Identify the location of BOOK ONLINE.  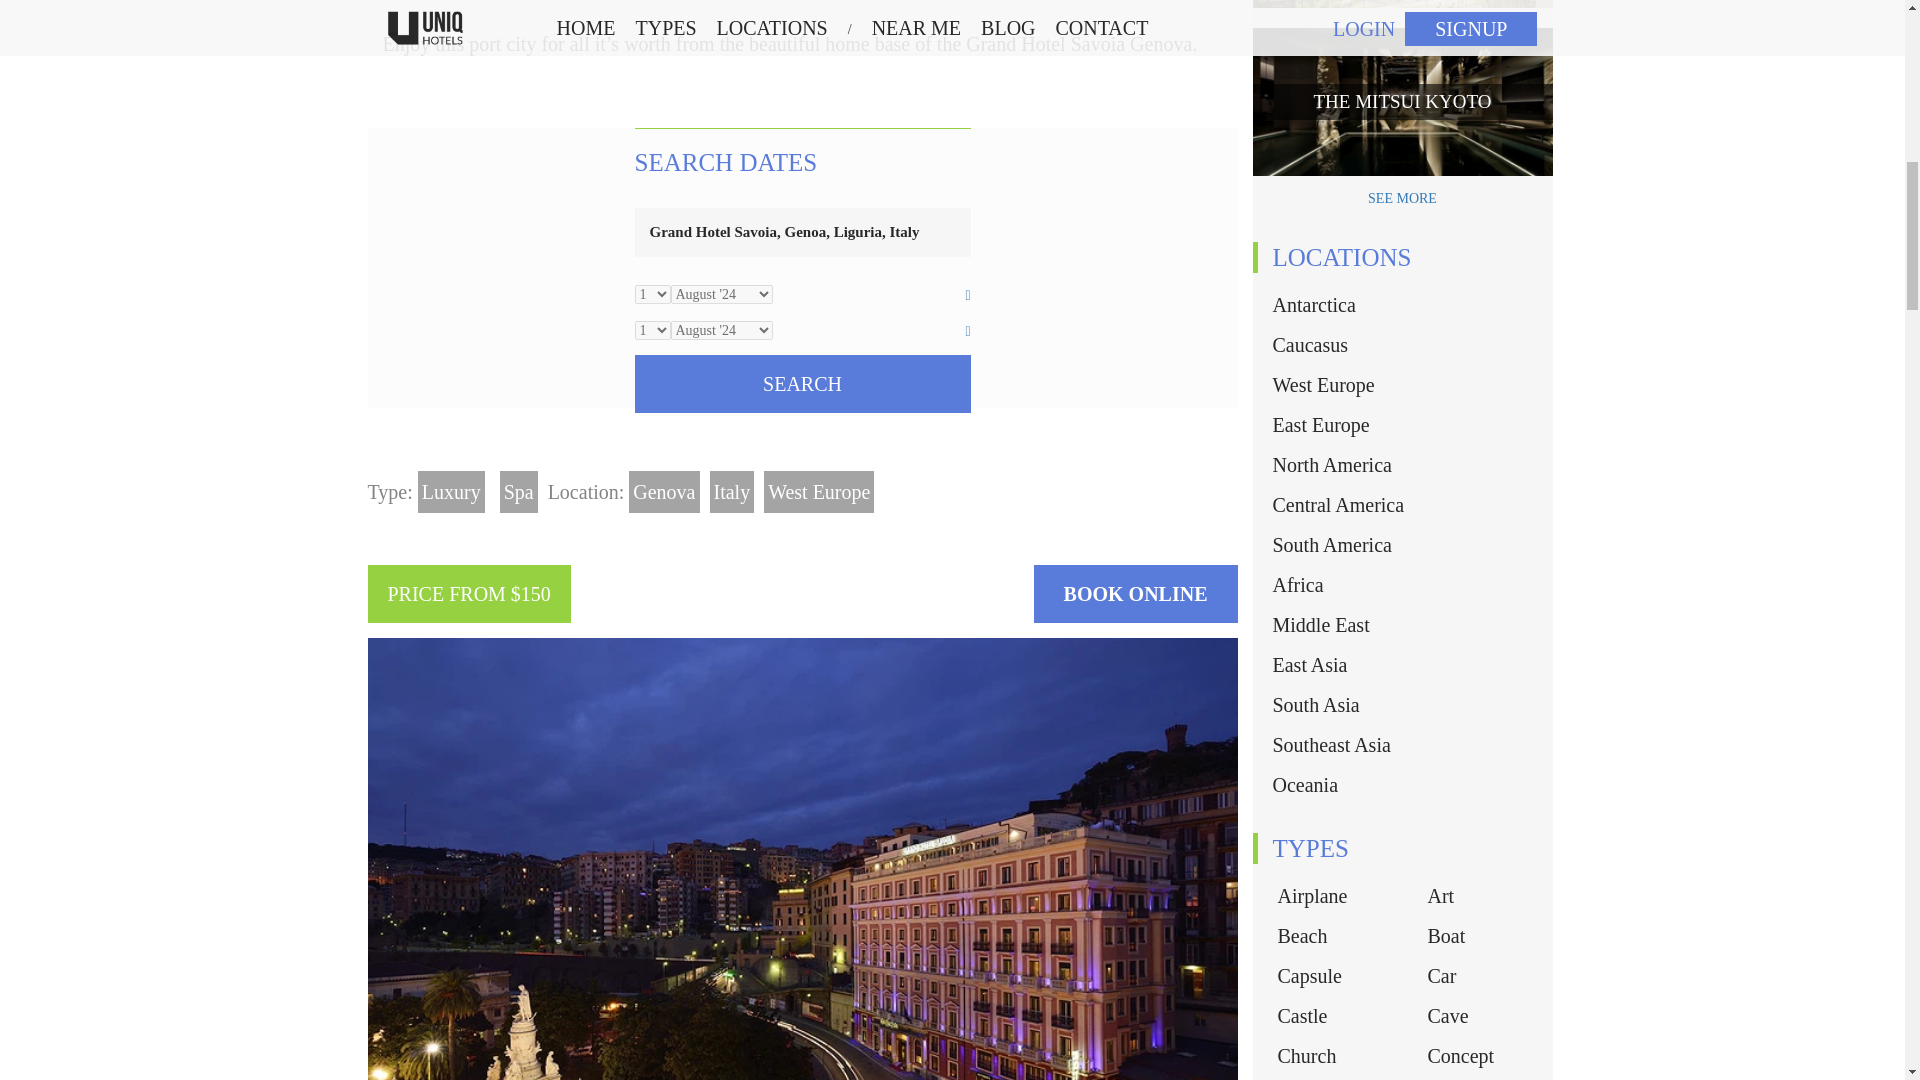
(1136, 594).